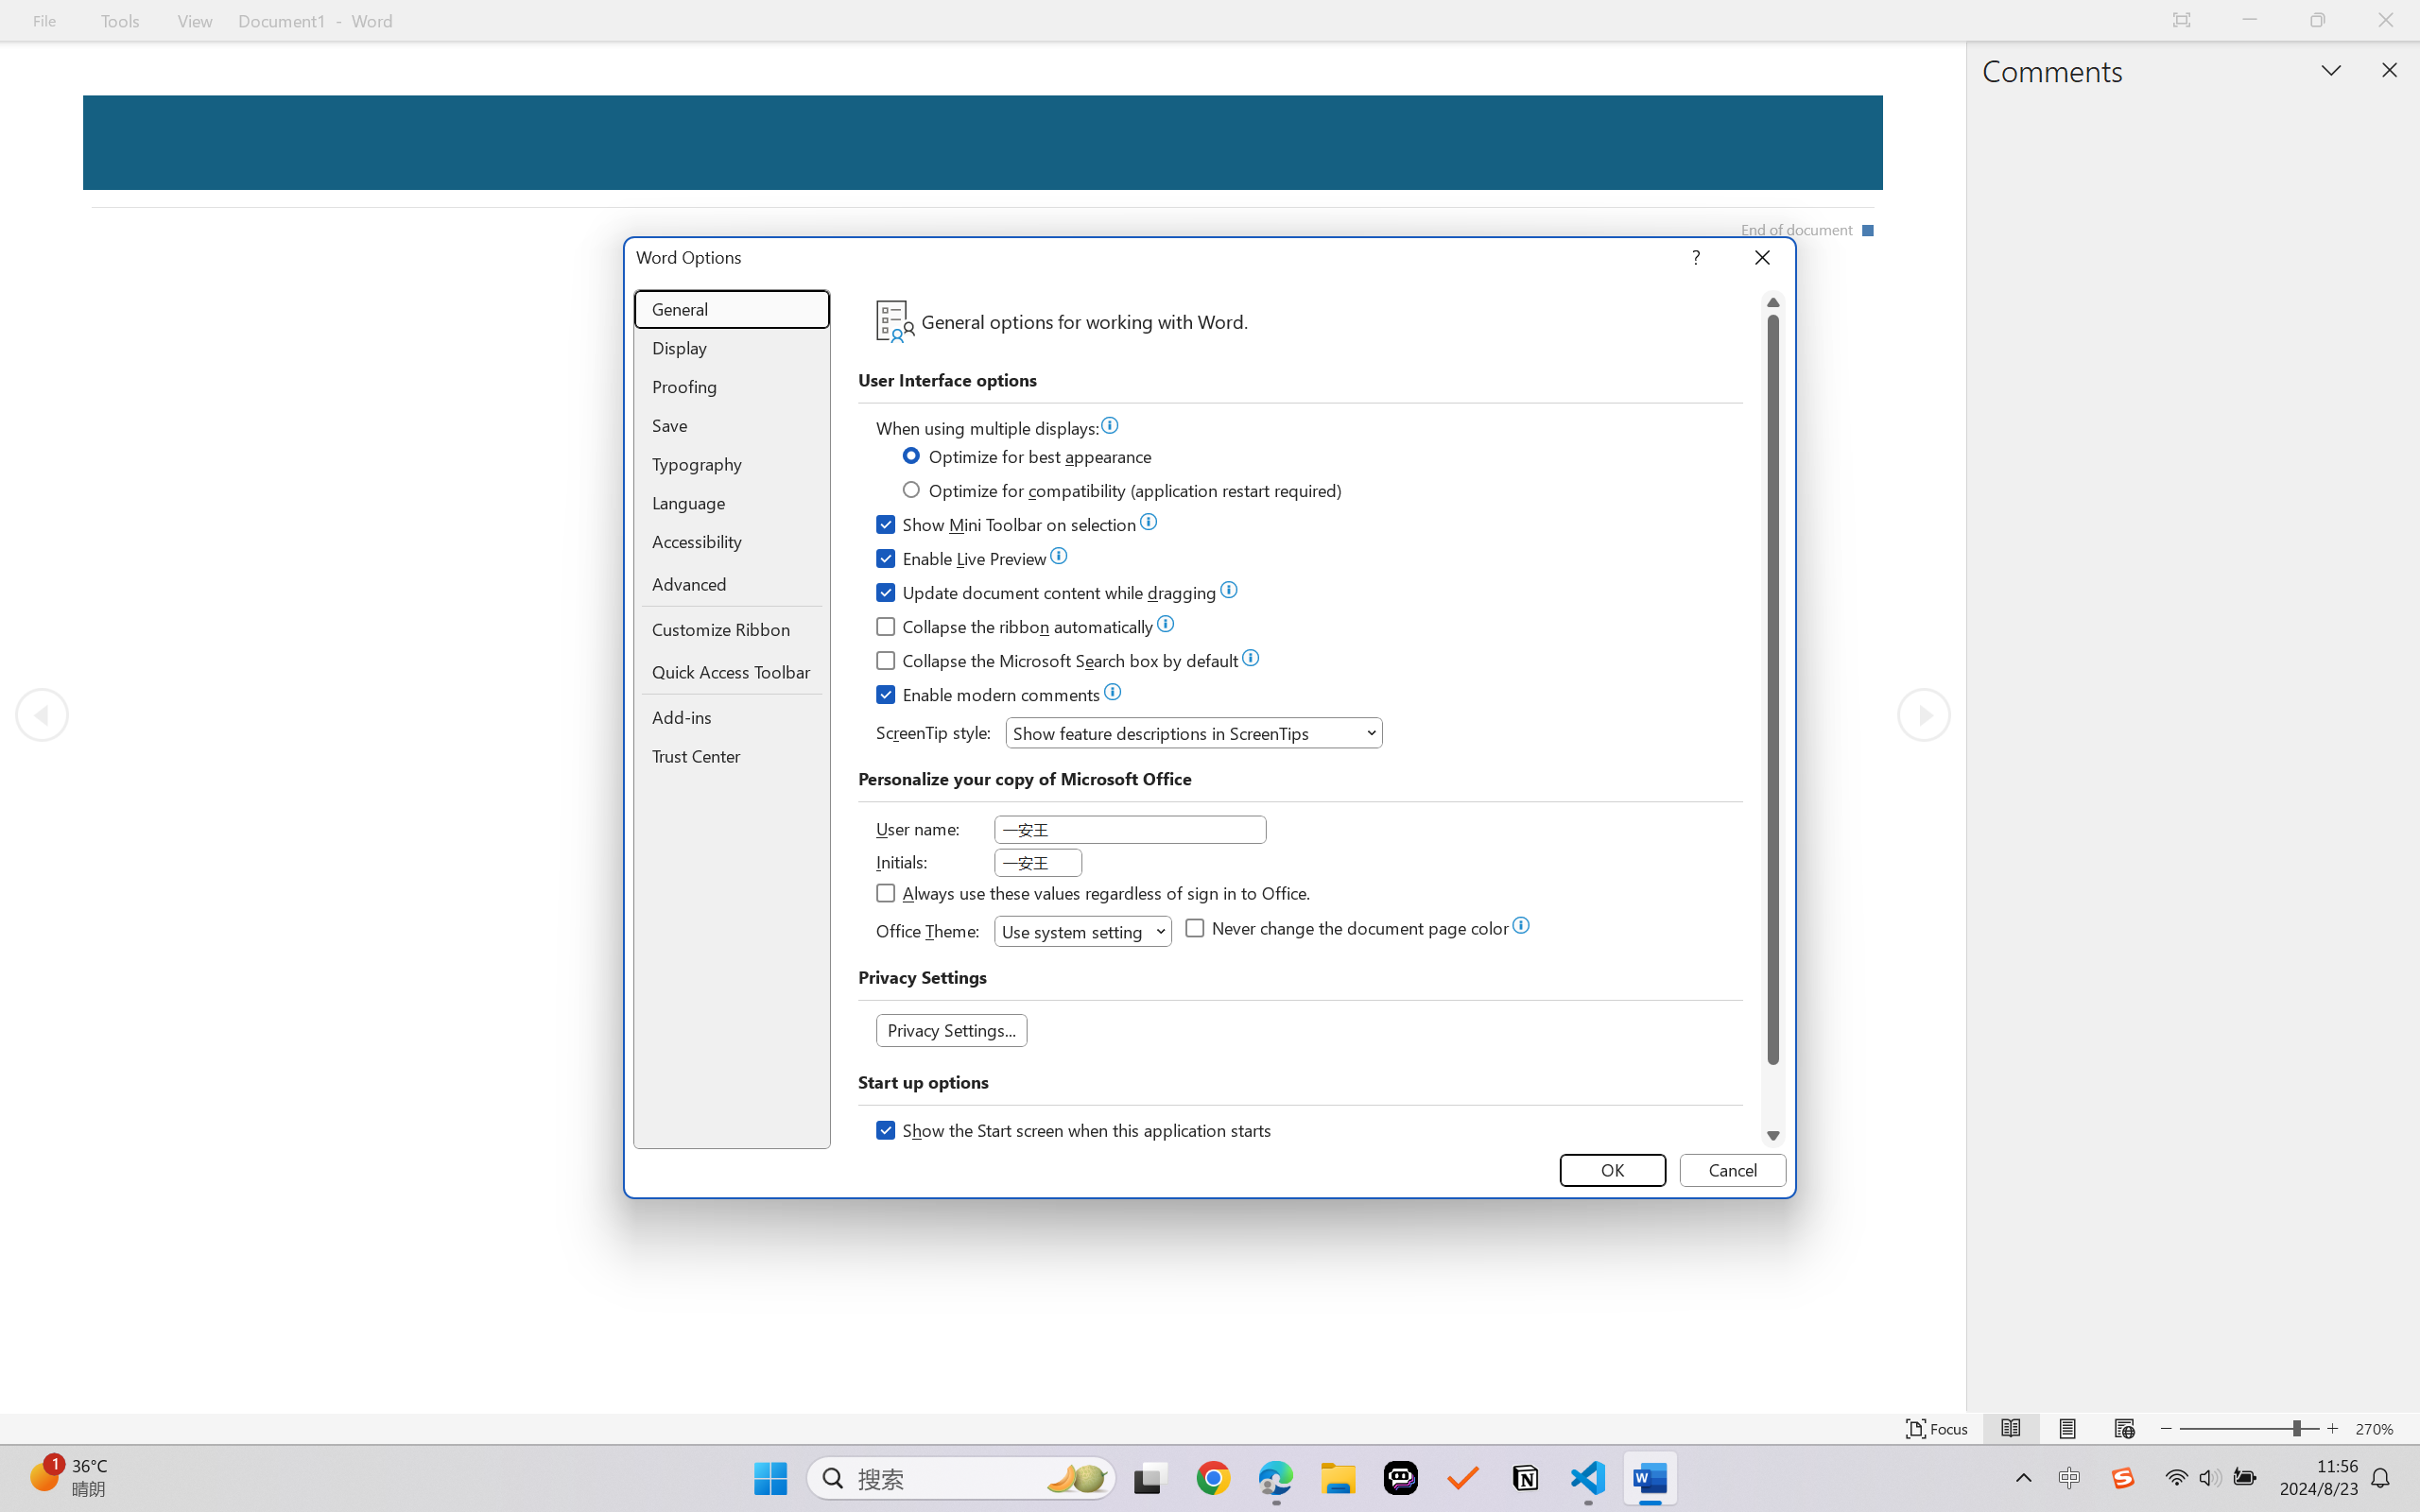  I want to click on Sign in - Google Accounts, so click(152, 21).